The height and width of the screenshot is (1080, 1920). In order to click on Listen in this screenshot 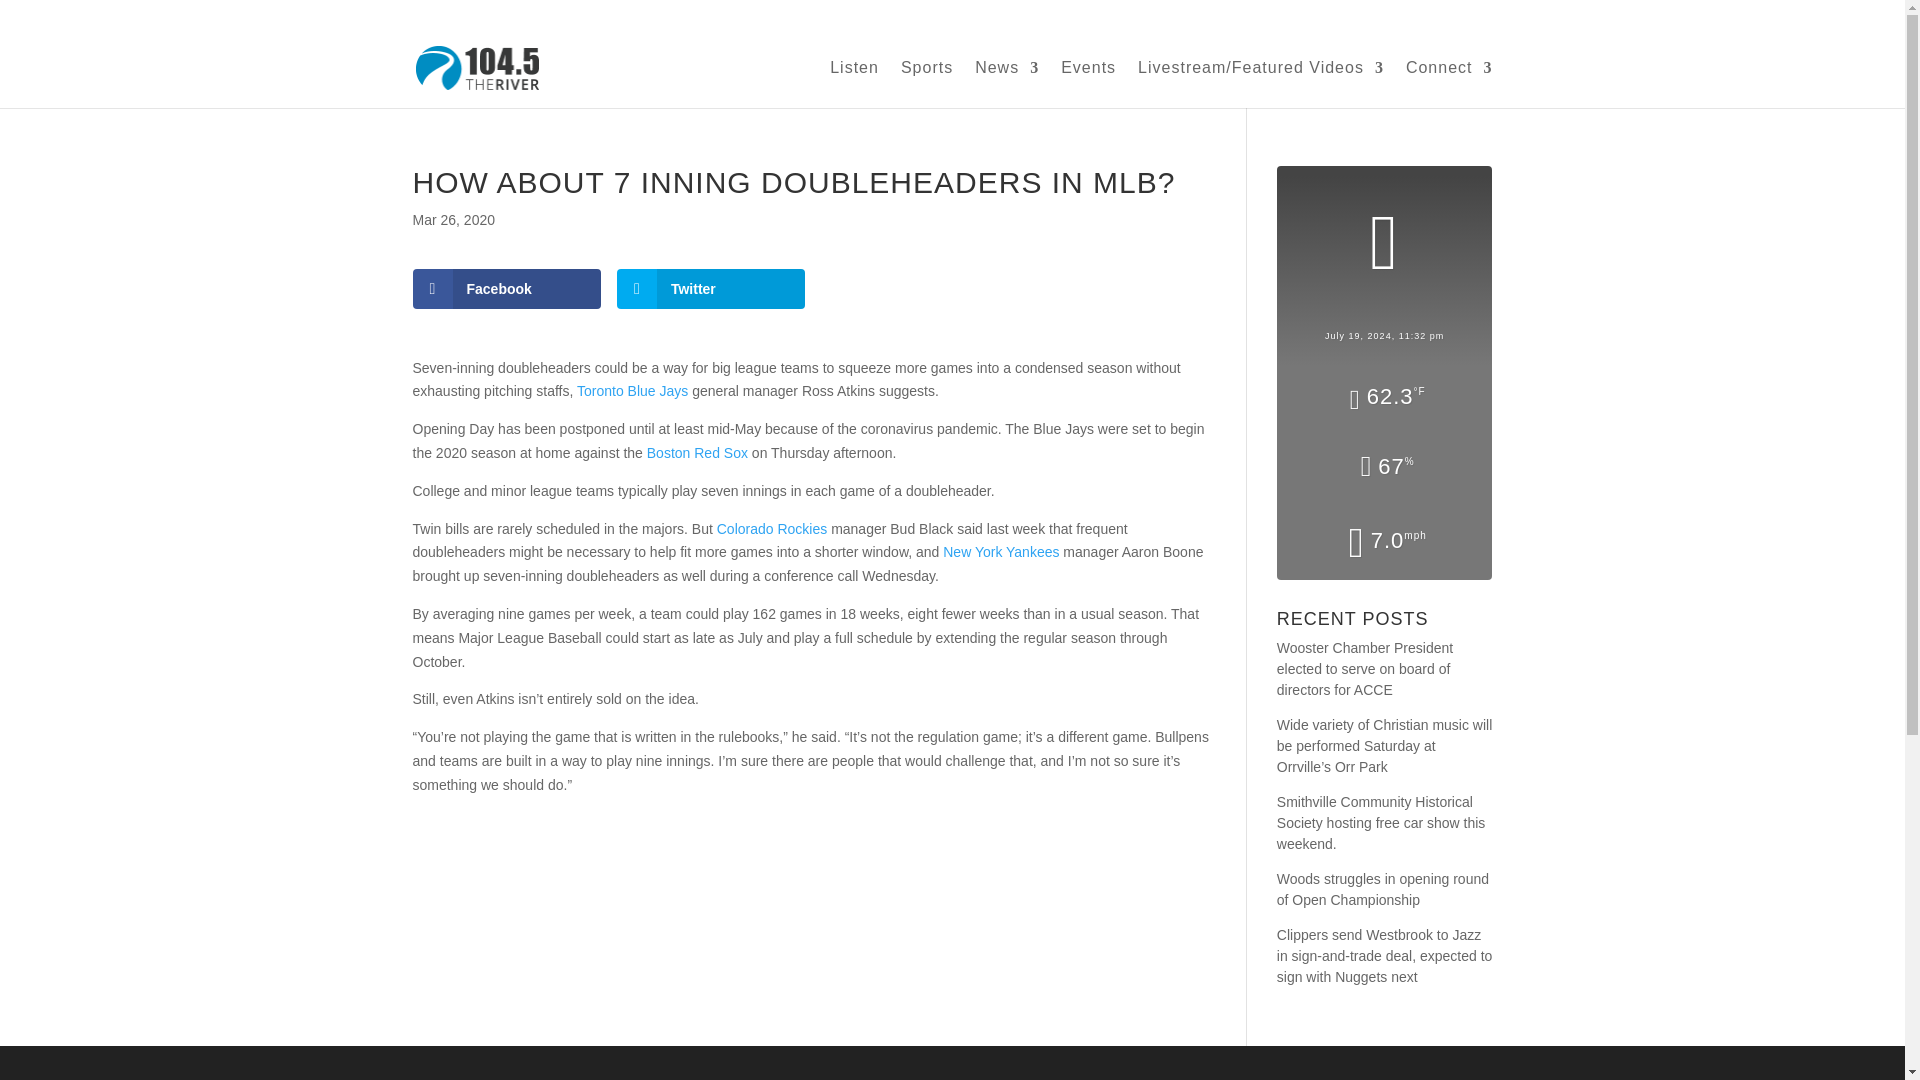, I will do `click(854, 84)`.